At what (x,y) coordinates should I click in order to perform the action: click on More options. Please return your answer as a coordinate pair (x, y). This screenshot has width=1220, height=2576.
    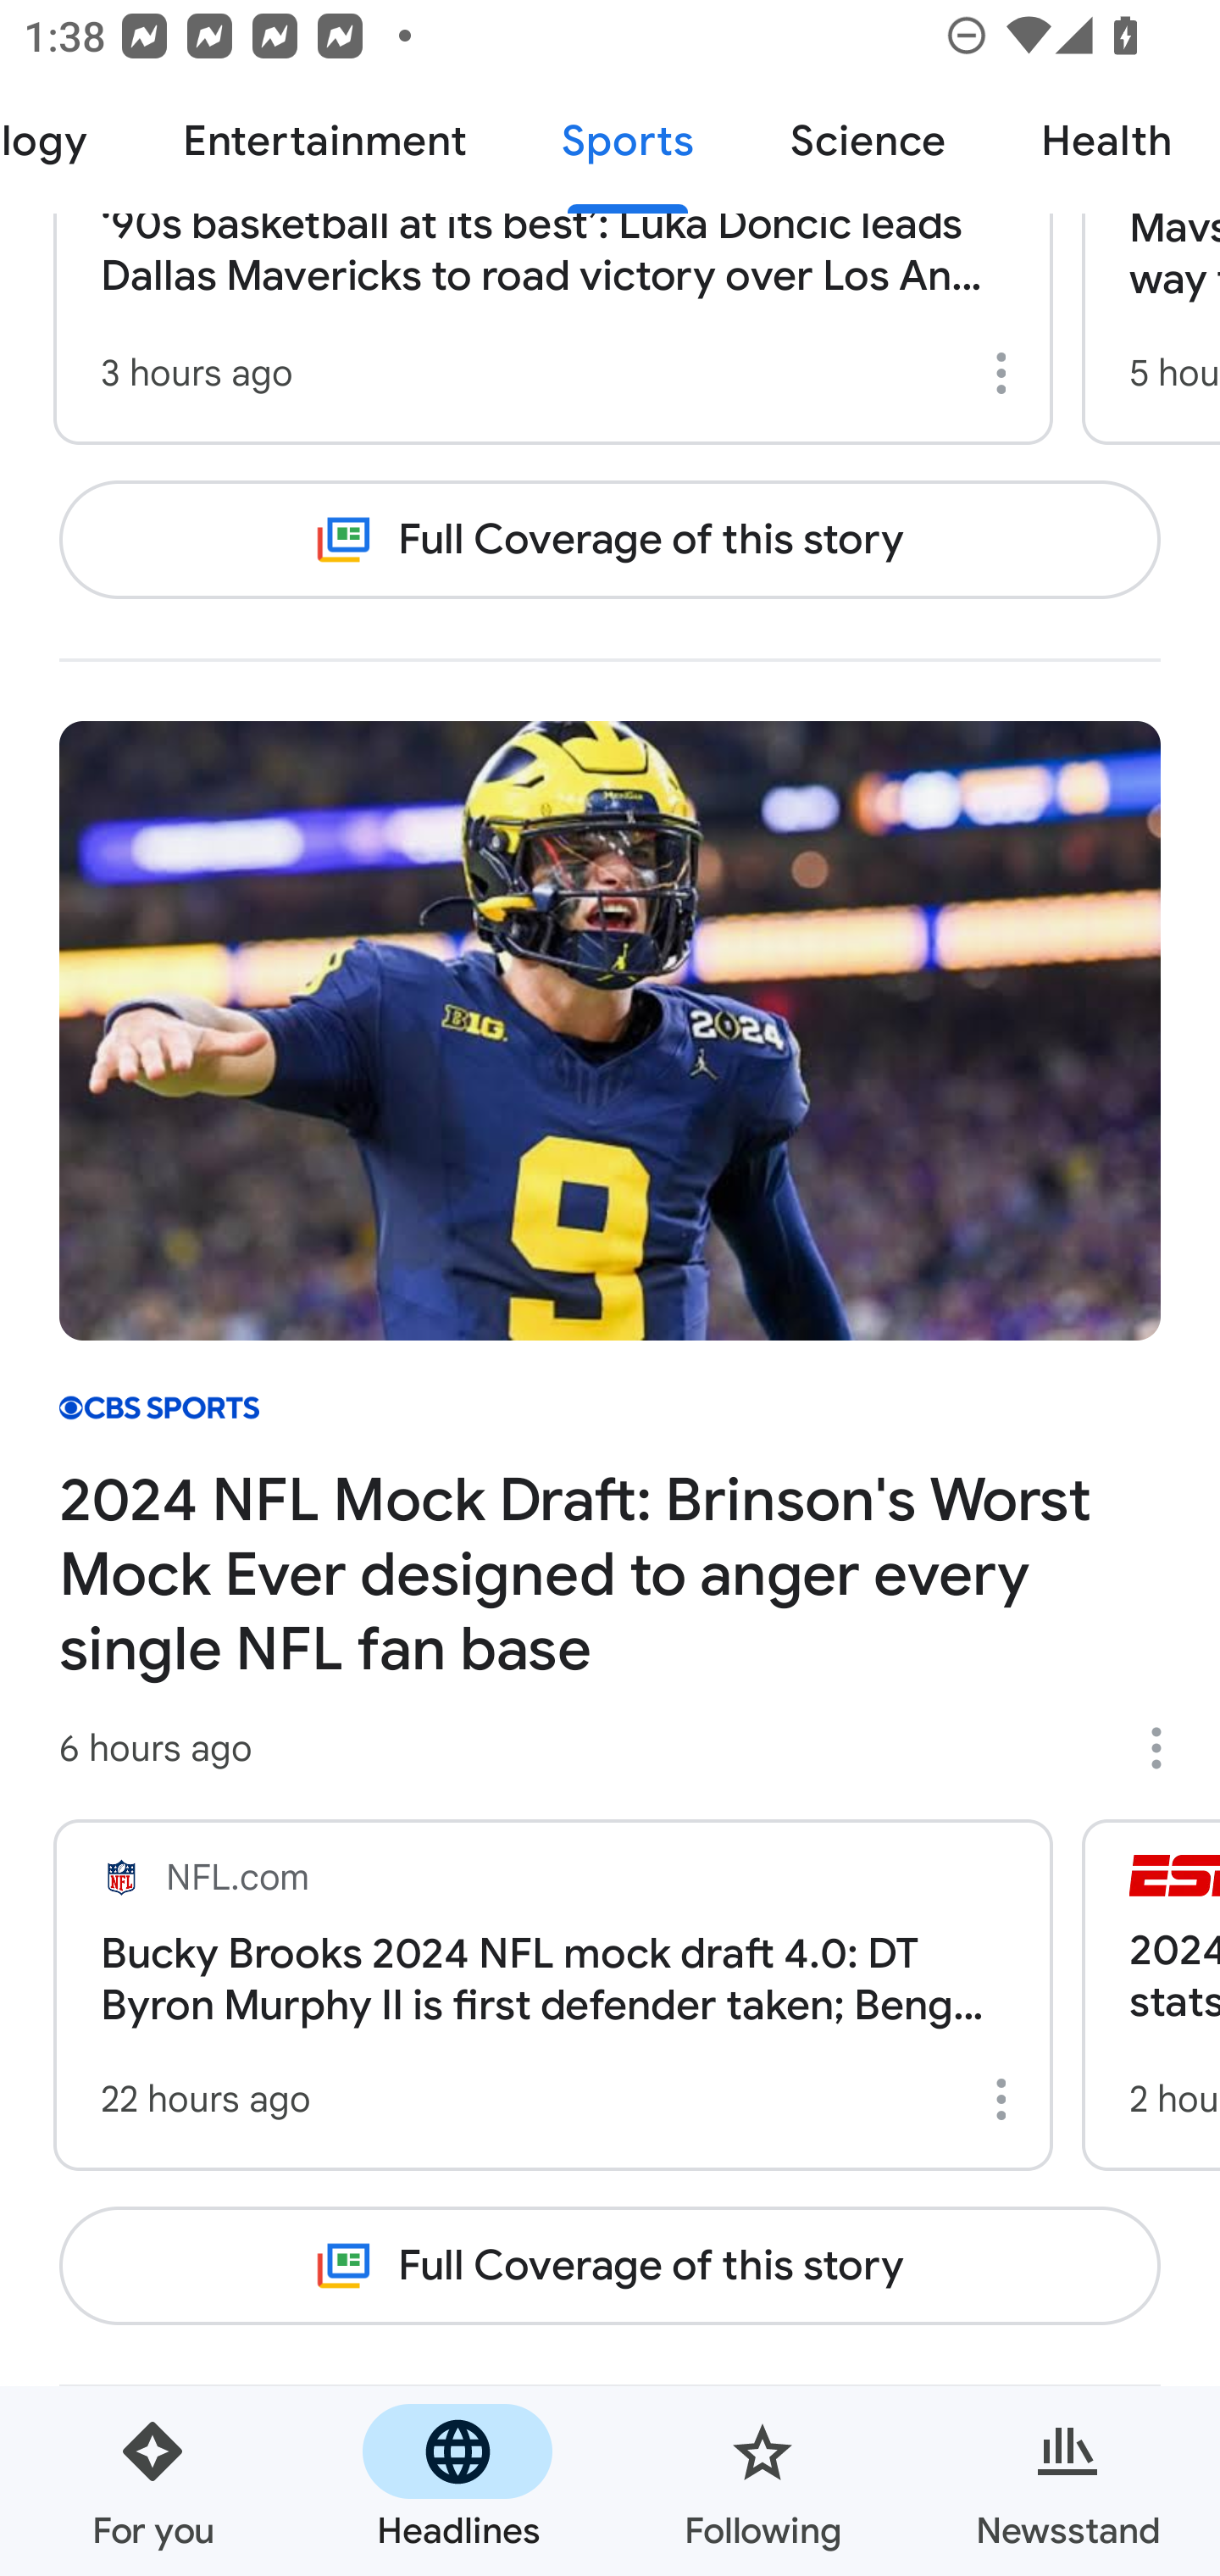
    Looking at the image, I should click on (1167, 1747).